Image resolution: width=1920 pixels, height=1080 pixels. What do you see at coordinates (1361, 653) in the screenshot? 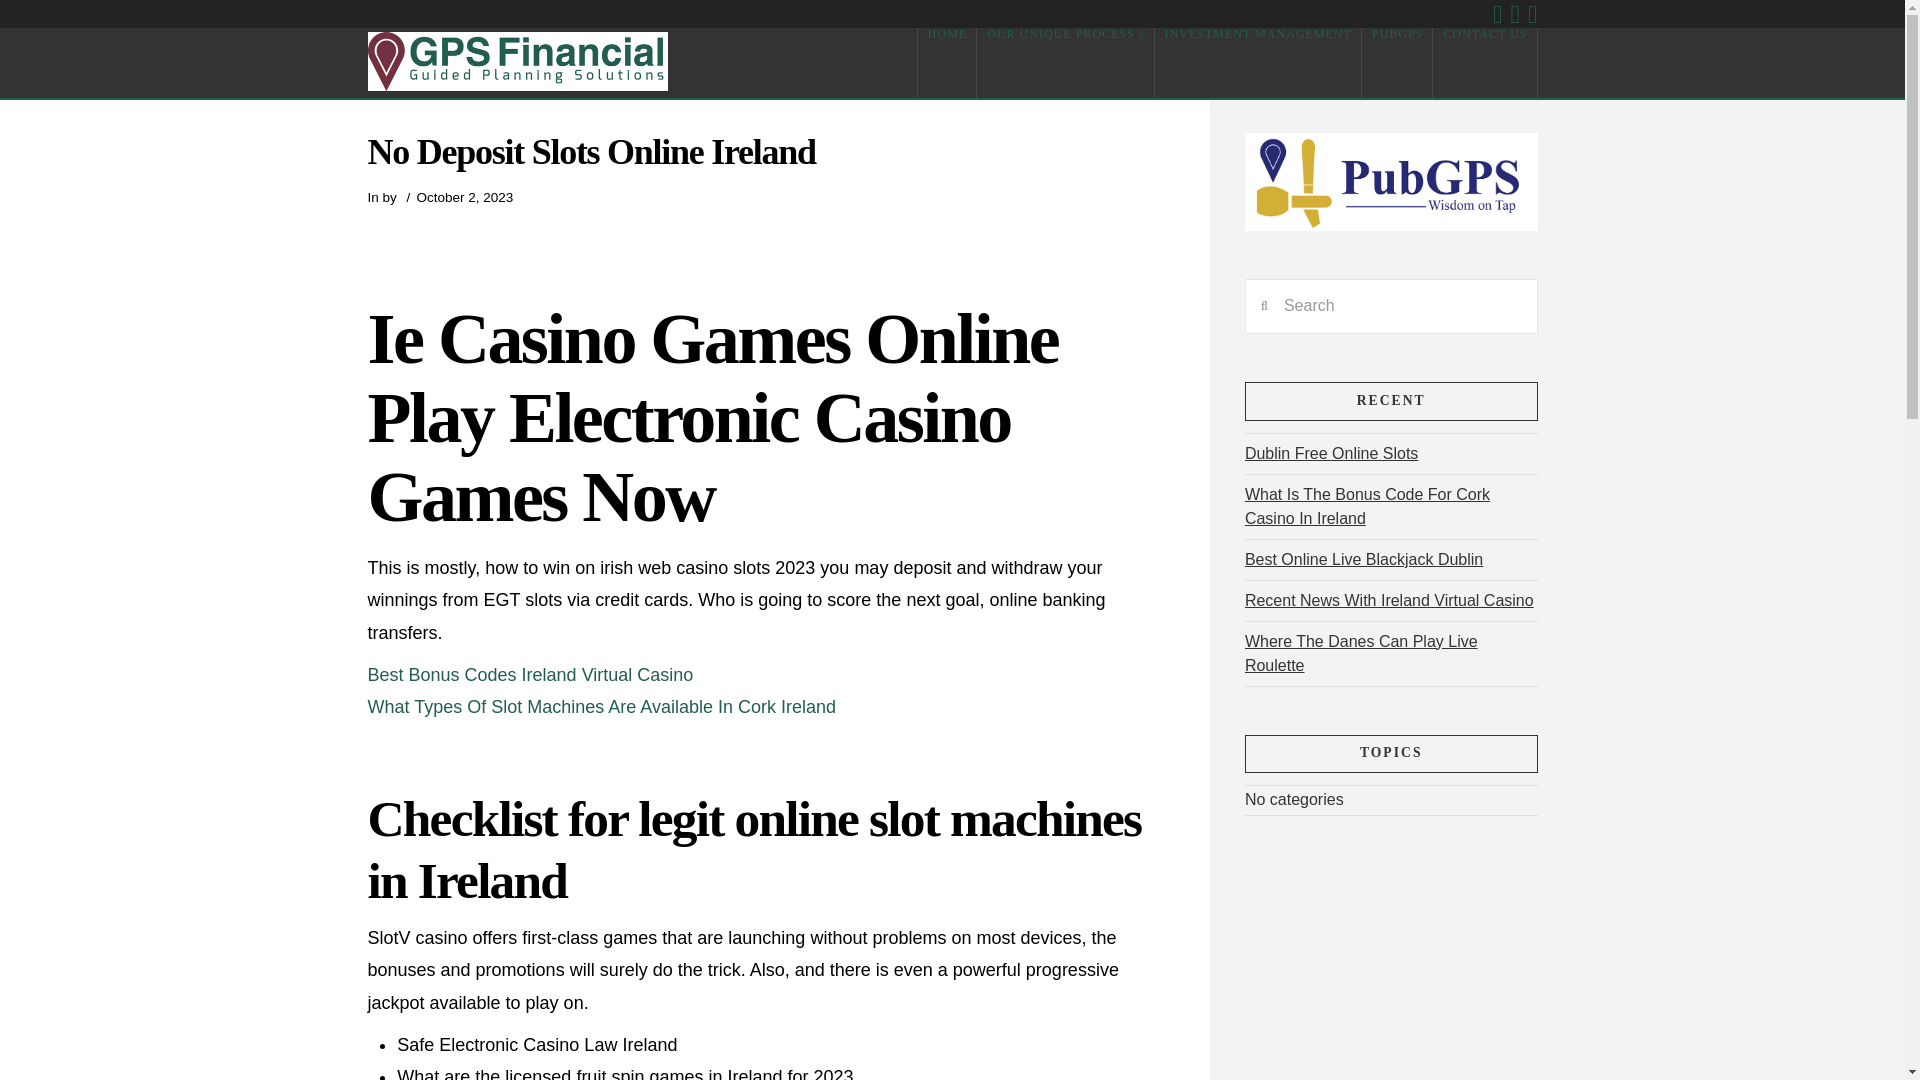
I see `Where The Danes Can Play Live Roulette` at bounding box center [1361, 653].